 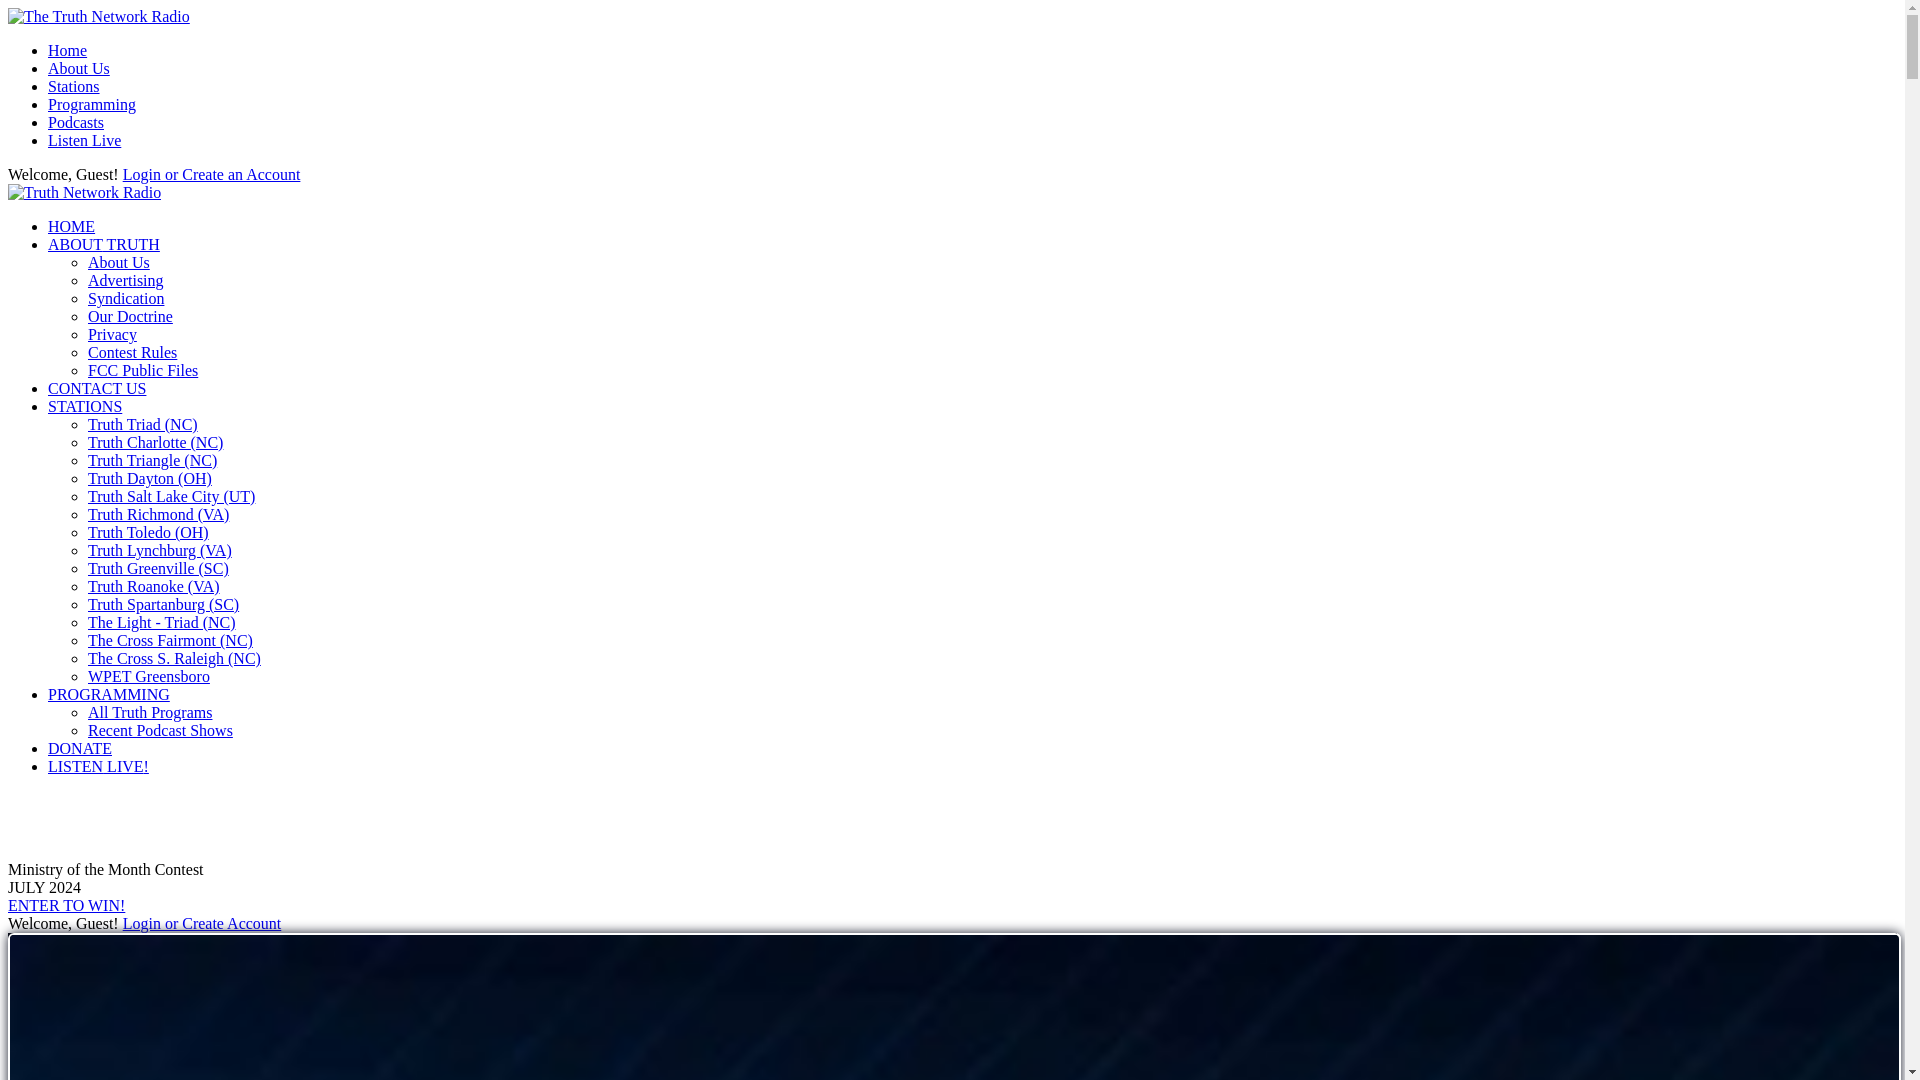 What do you see at coordinates (109, 694) in the screenshot?
I see `PROGRAMMING` at bounding box center [109, 694].